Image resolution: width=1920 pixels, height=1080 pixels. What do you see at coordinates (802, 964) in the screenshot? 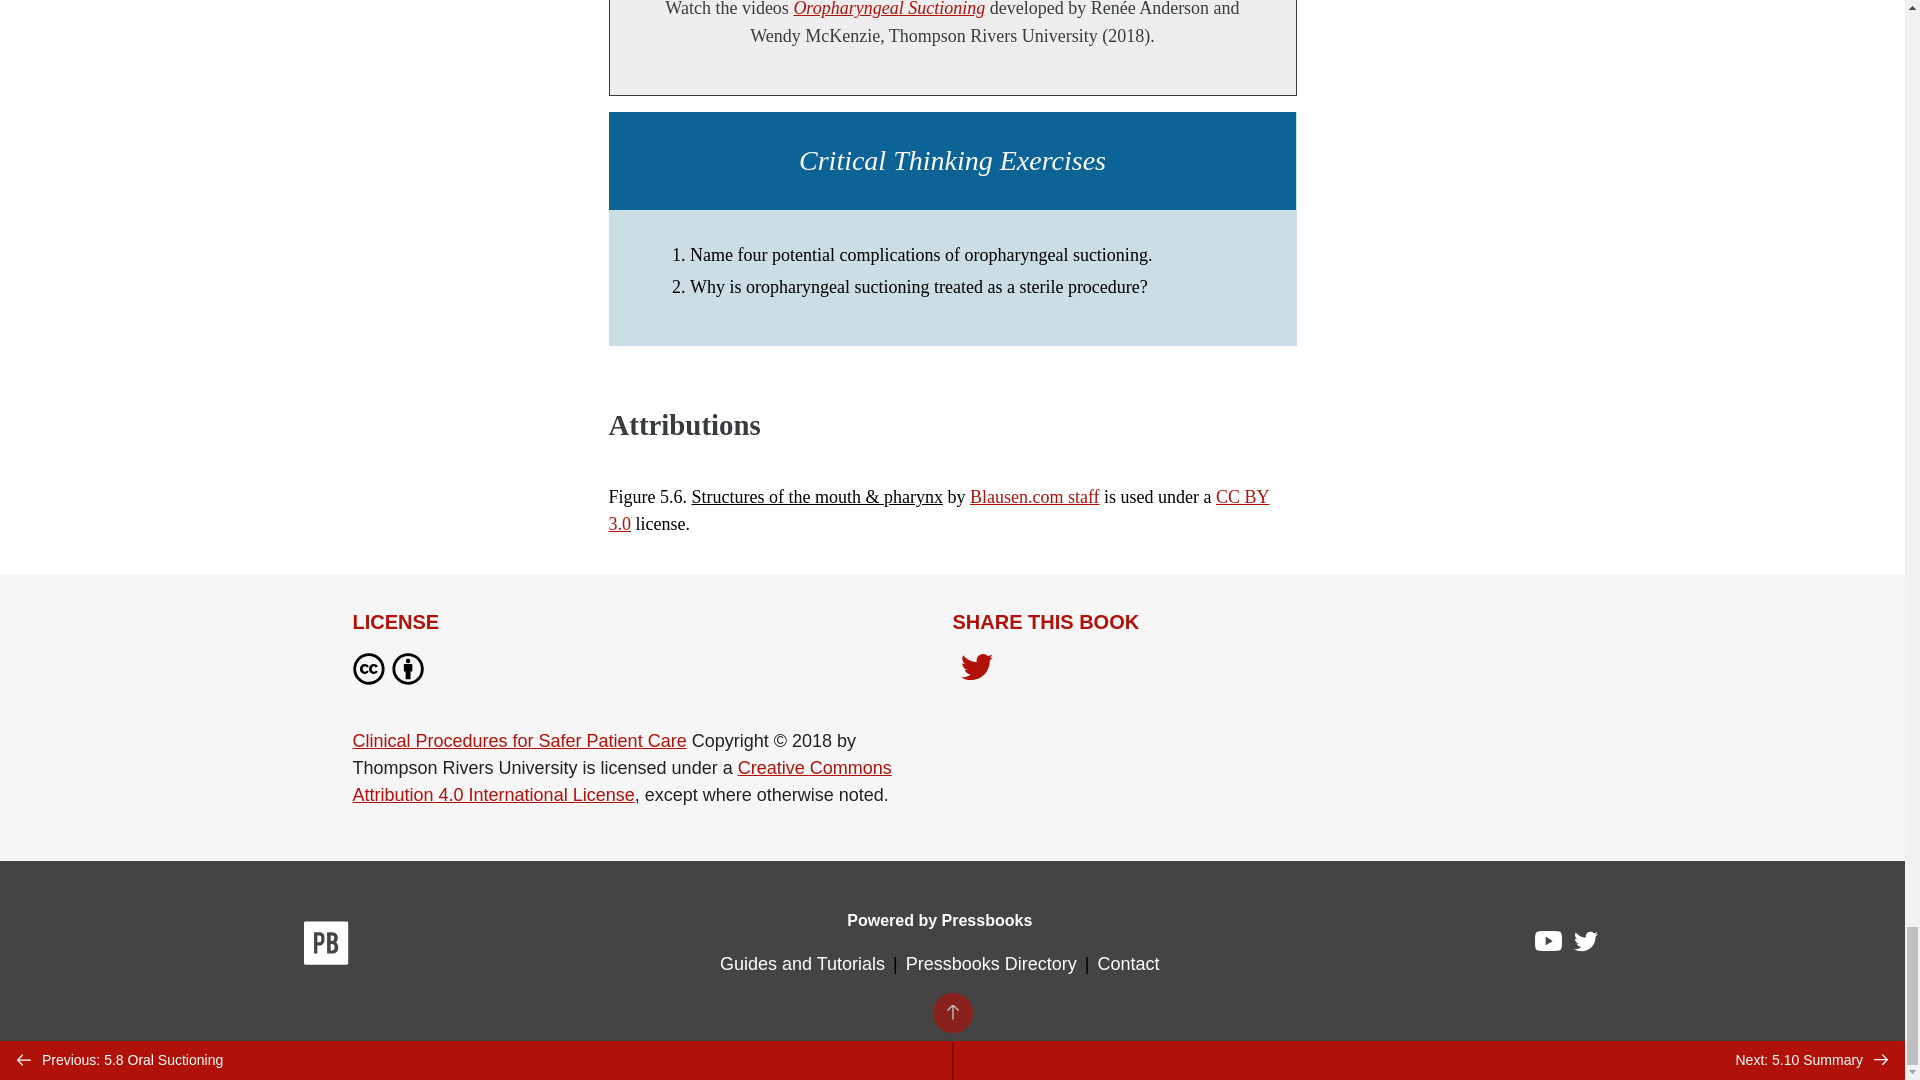
I see `Guides and Tutorials` at bounding box center [802, 964].